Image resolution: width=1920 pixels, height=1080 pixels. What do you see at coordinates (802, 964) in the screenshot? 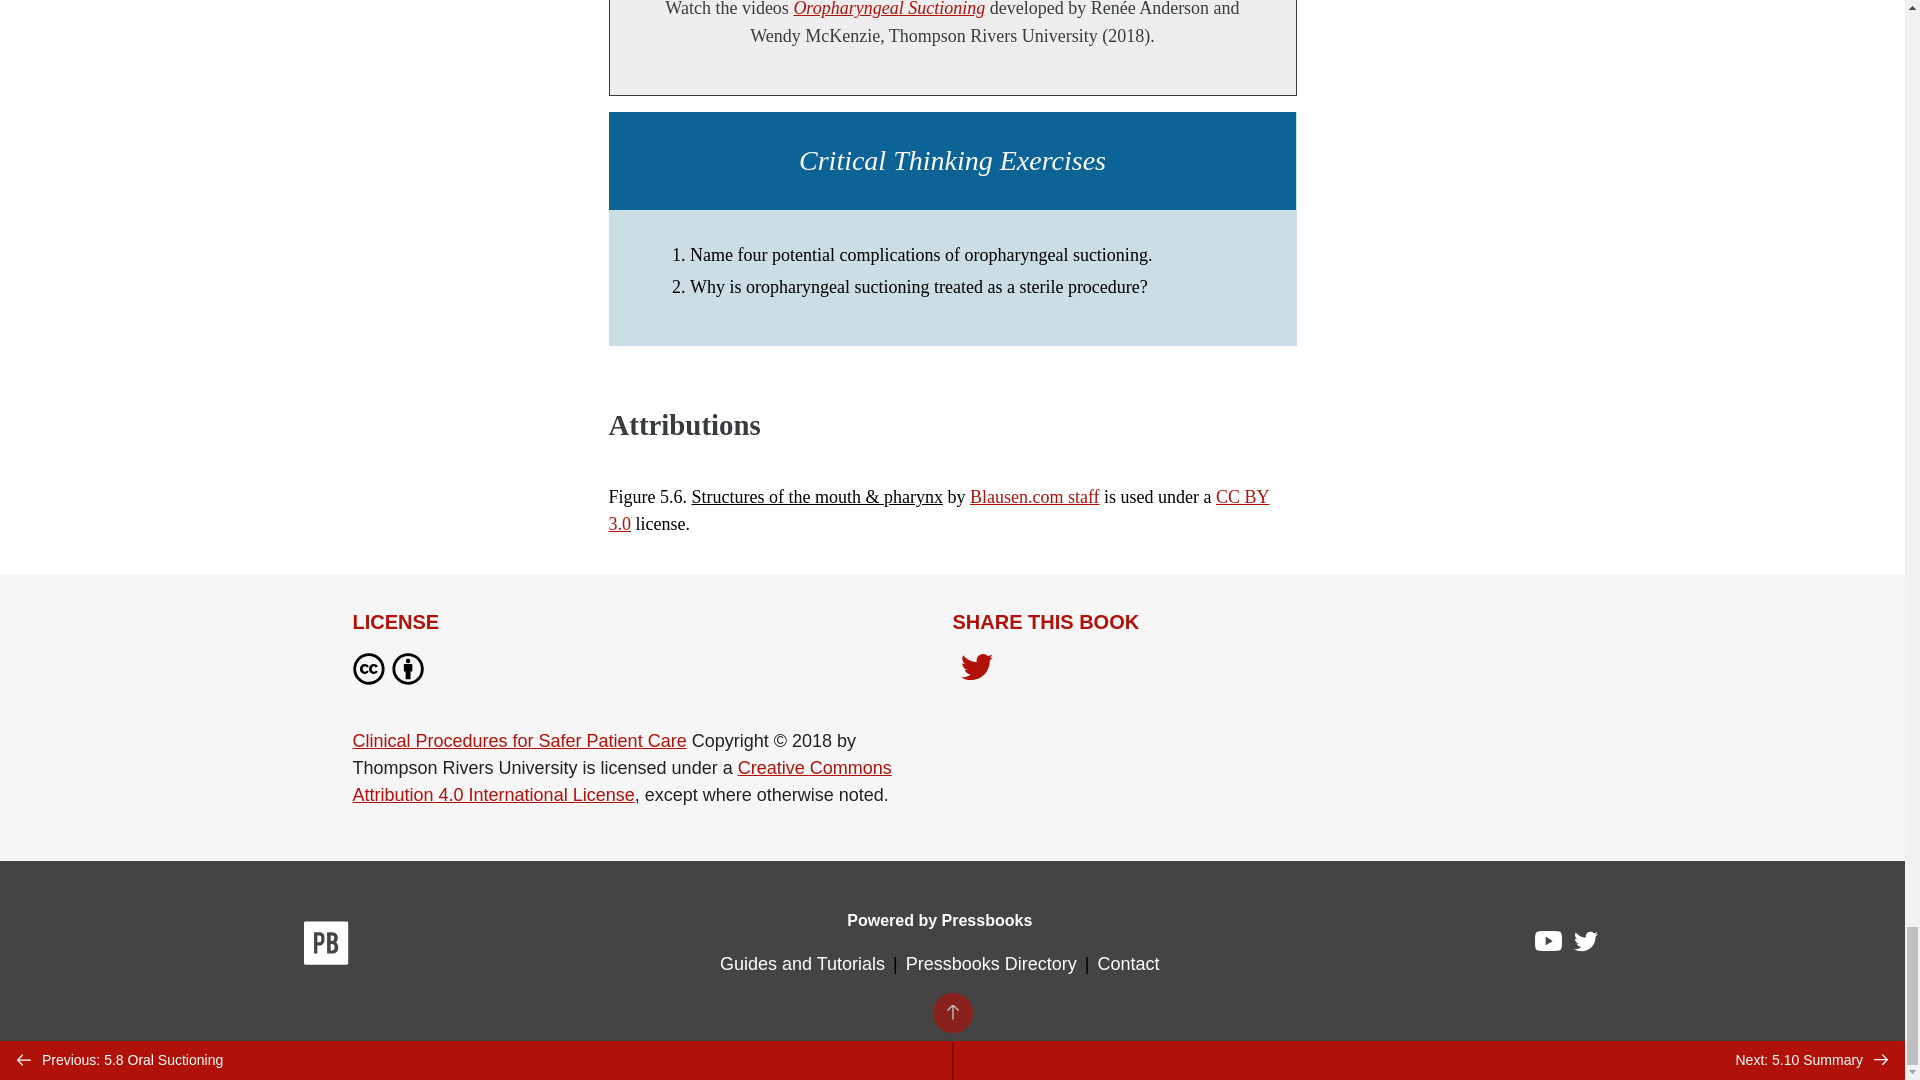
I see `Guides and Tutorials` at bounding box center [802, 964].